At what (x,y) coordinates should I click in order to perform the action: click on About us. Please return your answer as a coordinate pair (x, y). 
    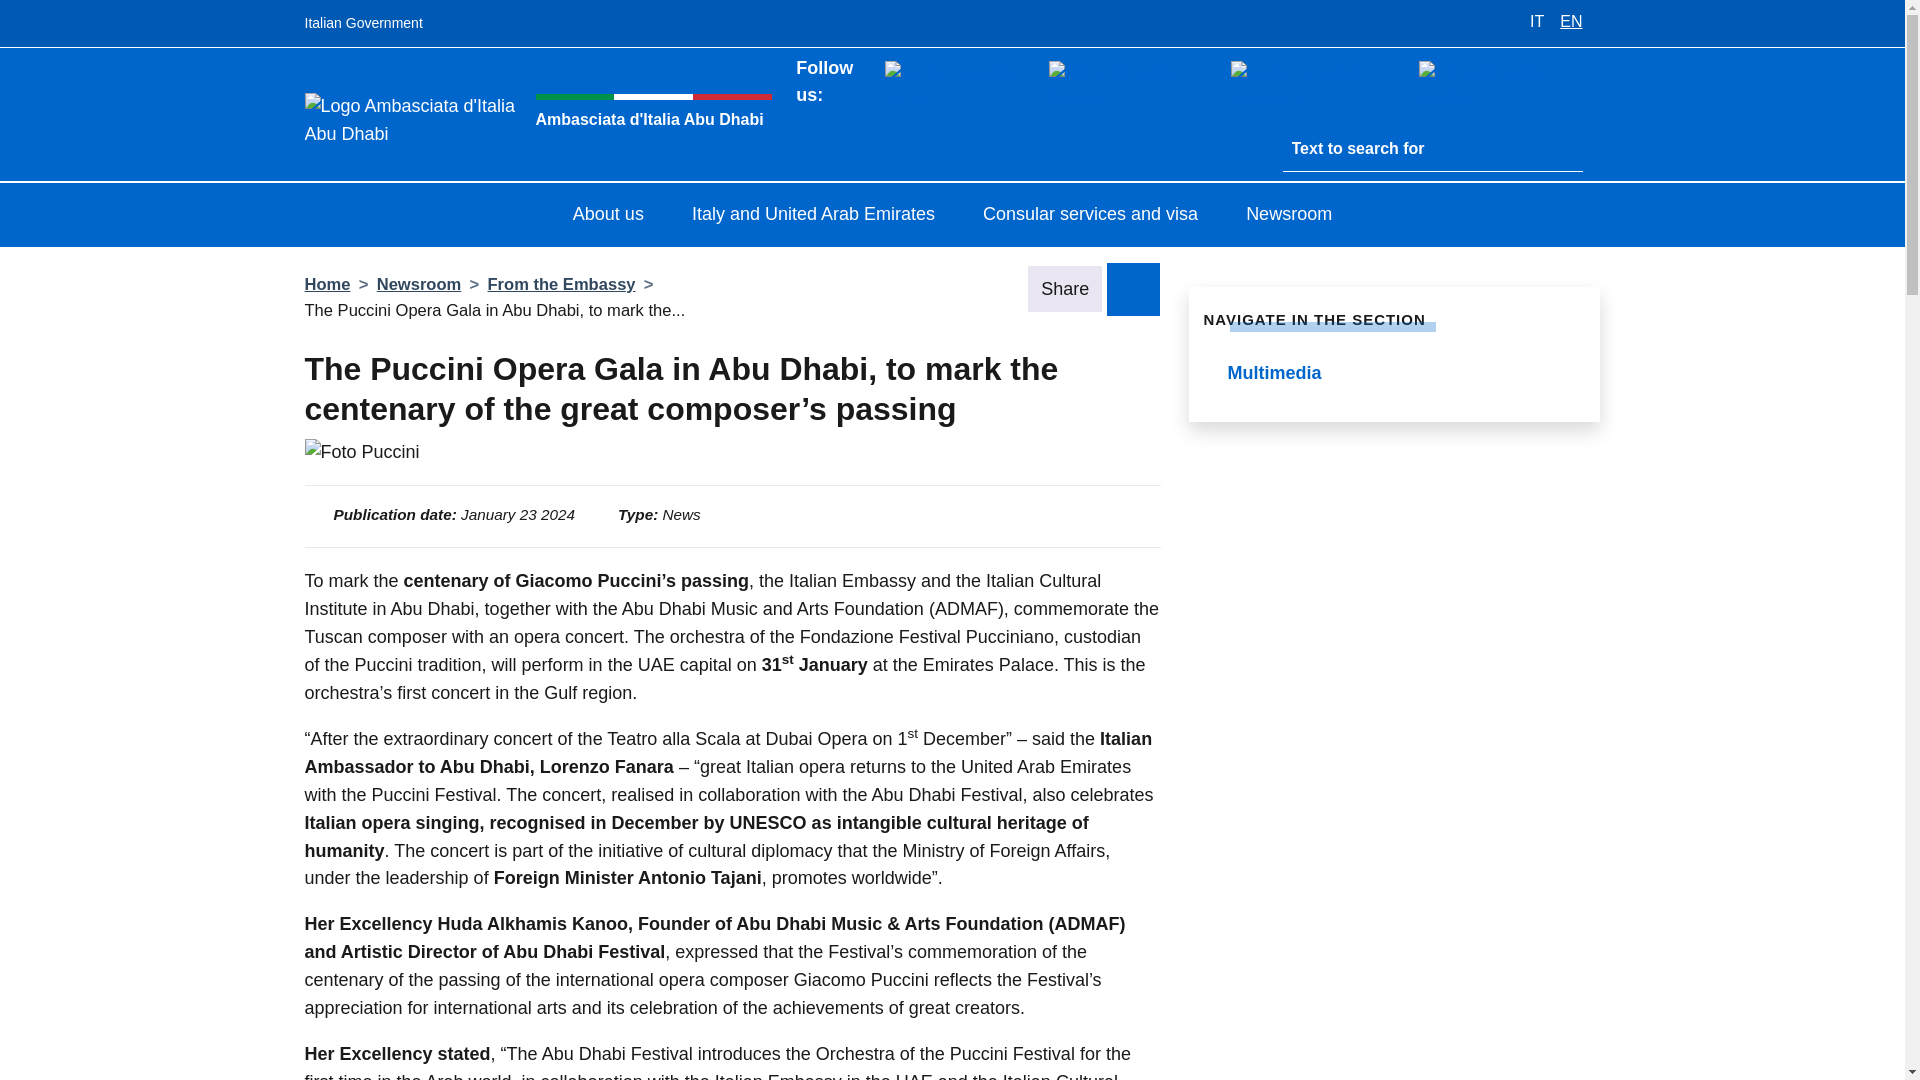
    Looking at the image, I should click on (608, 216).